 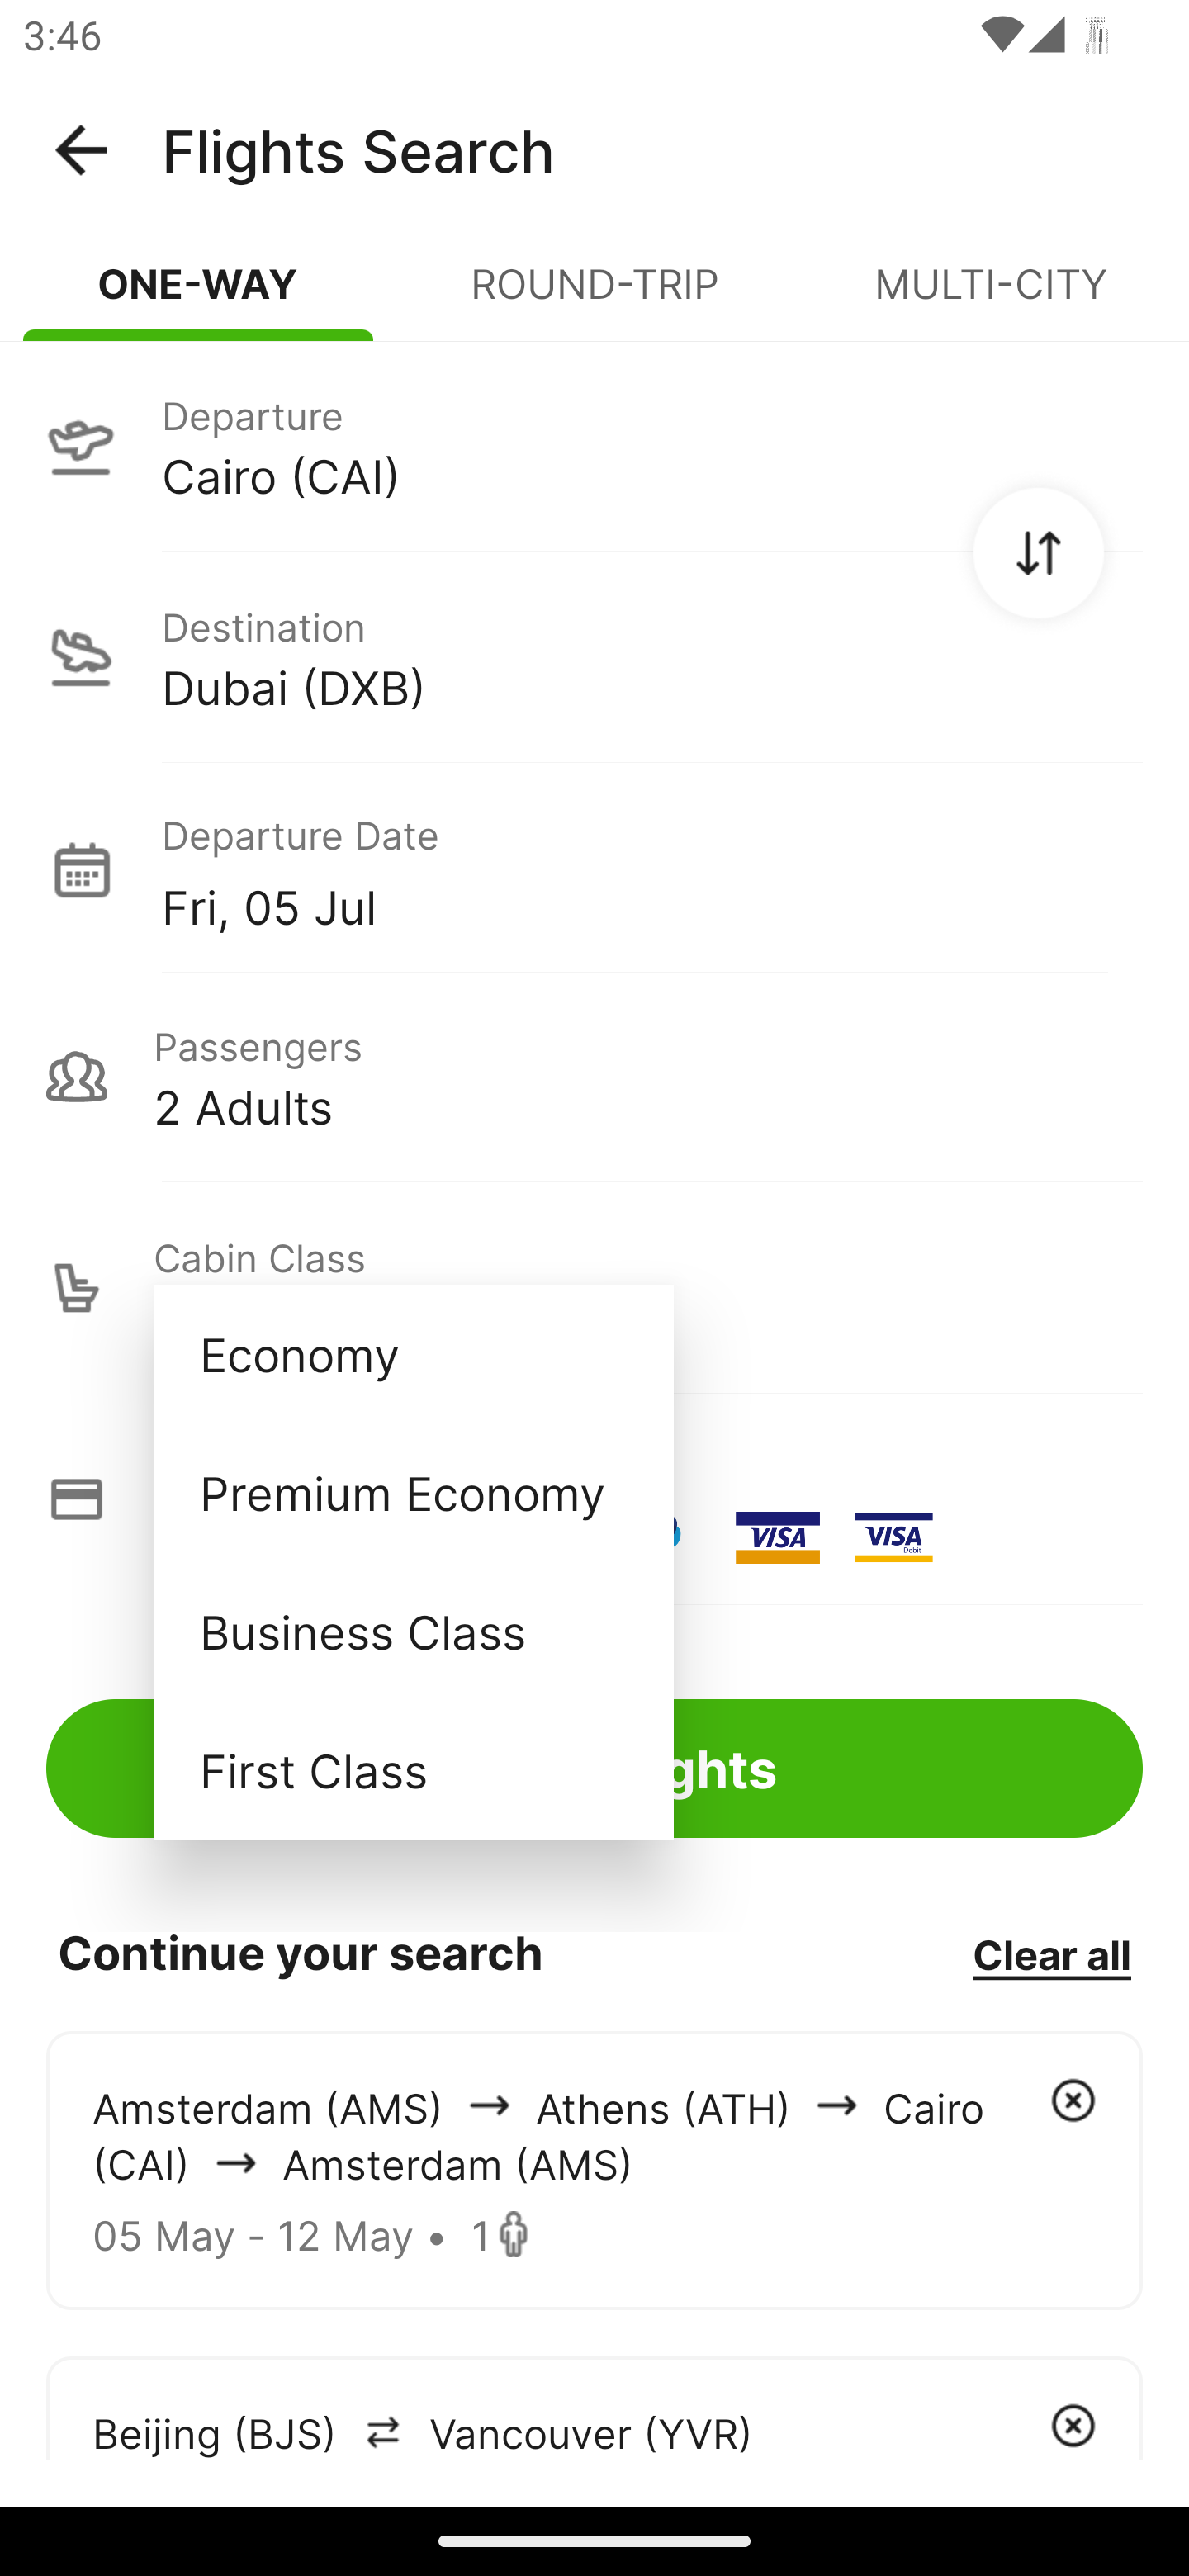 I want to click on First Class, so click(x=413, y=1769).